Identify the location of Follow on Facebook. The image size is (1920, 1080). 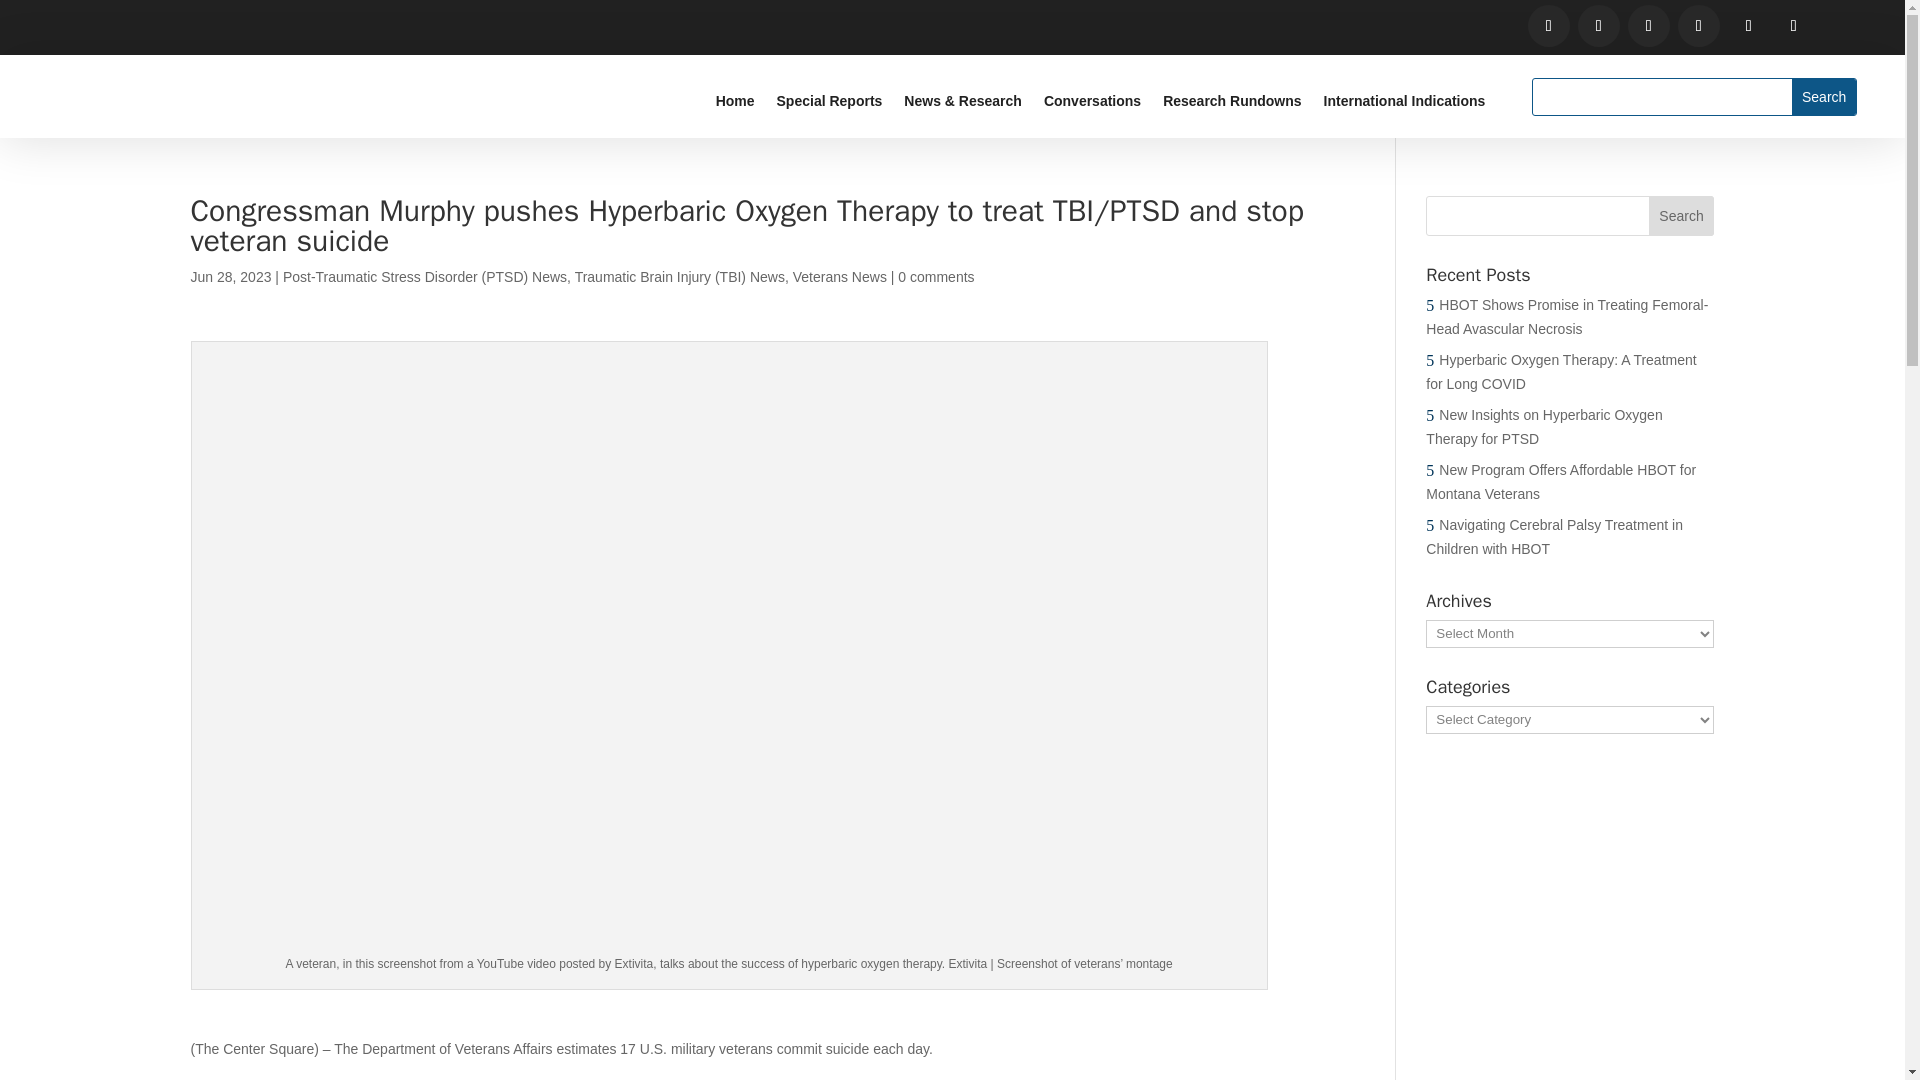
(1549, 26).